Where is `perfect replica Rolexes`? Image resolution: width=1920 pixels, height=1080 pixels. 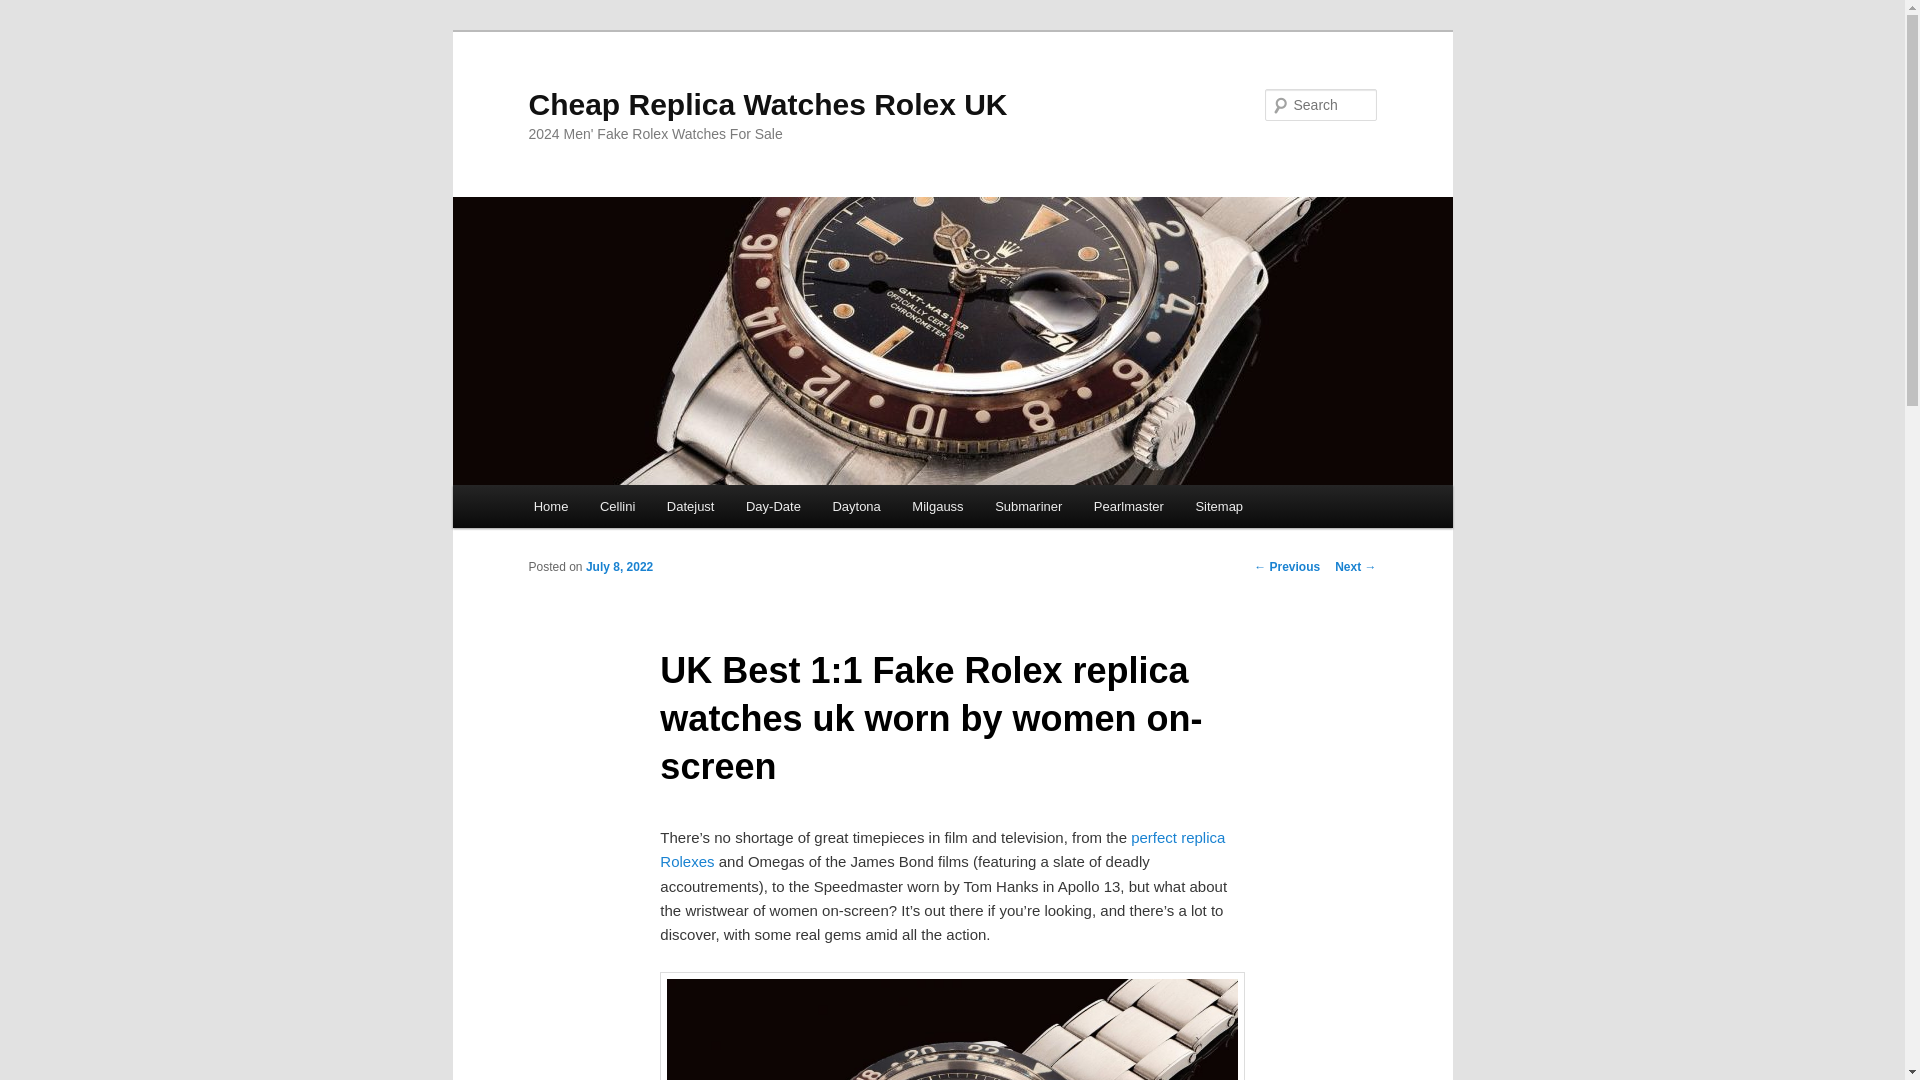
perfect replica Rolexes is located at coordinates (942, 850).